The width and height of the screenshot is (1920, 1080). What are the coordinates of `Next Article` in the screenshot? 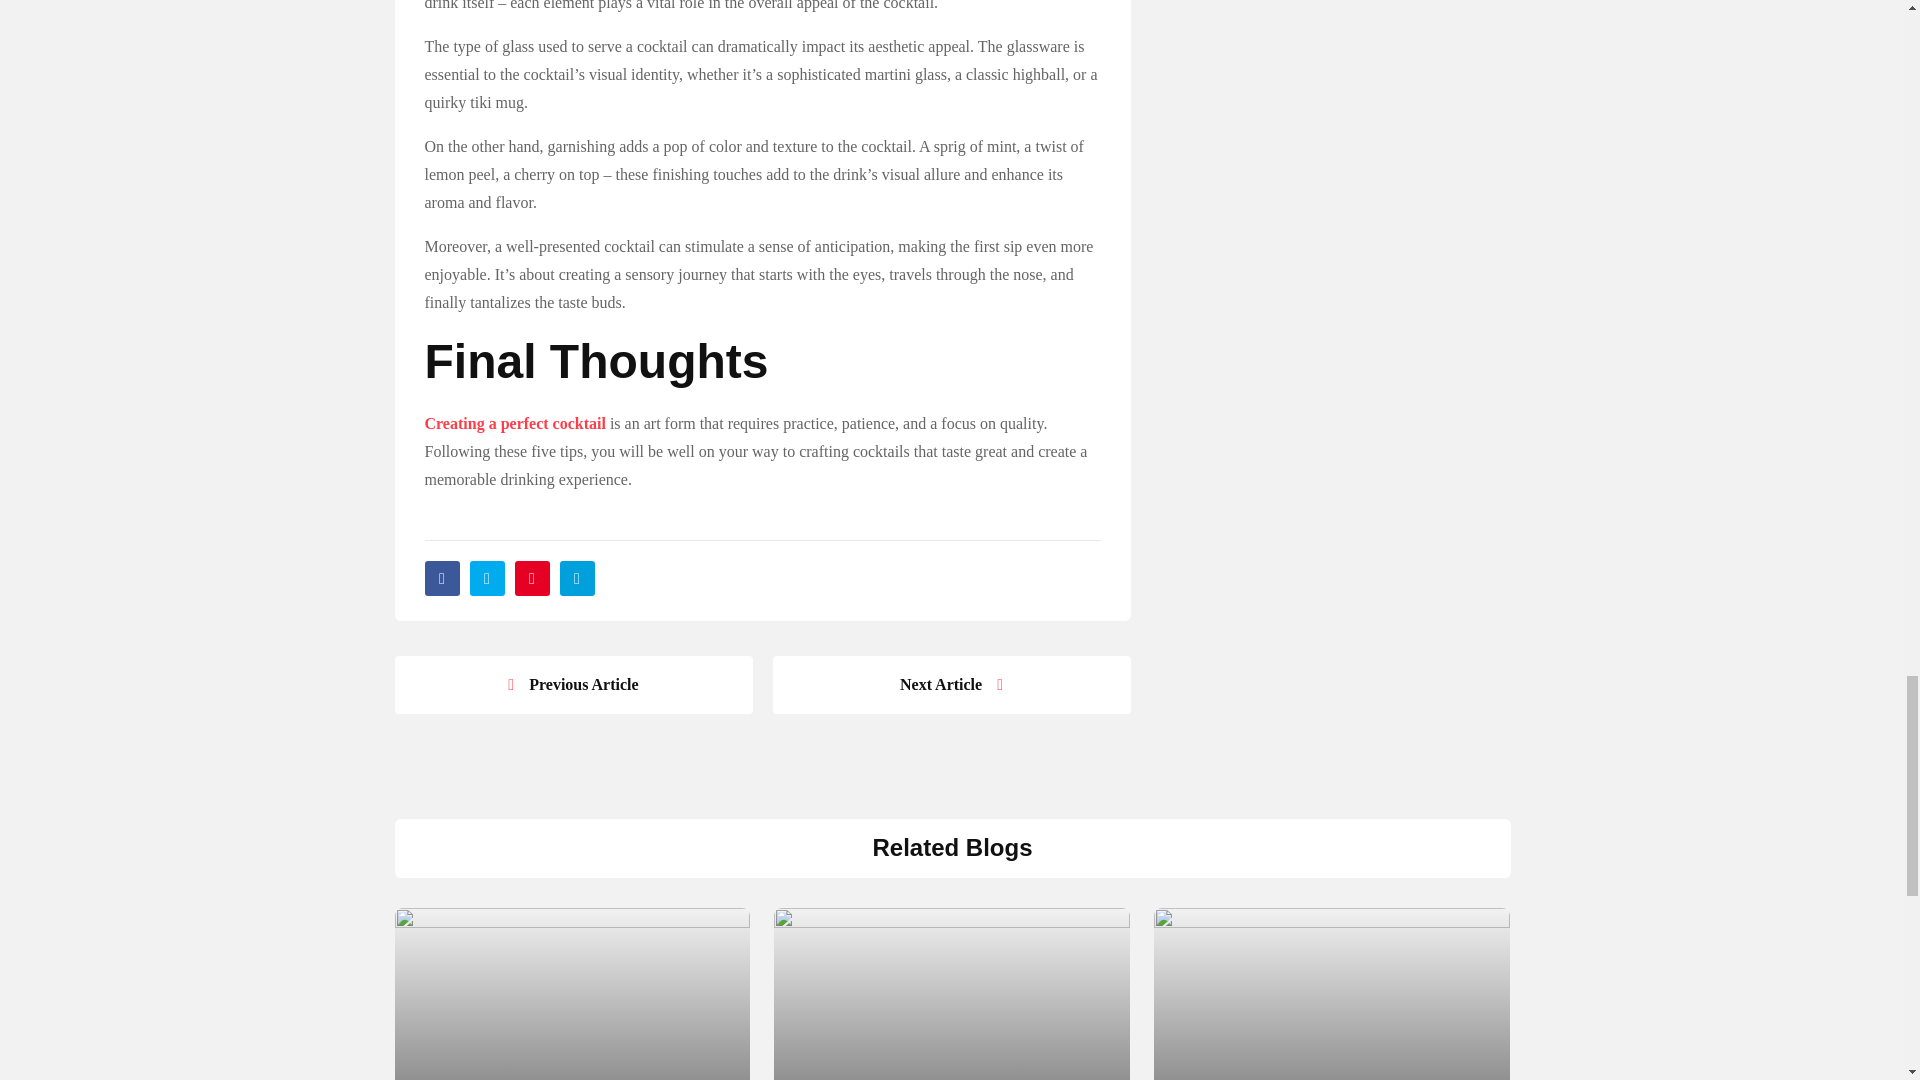 It's located at (950, 684).